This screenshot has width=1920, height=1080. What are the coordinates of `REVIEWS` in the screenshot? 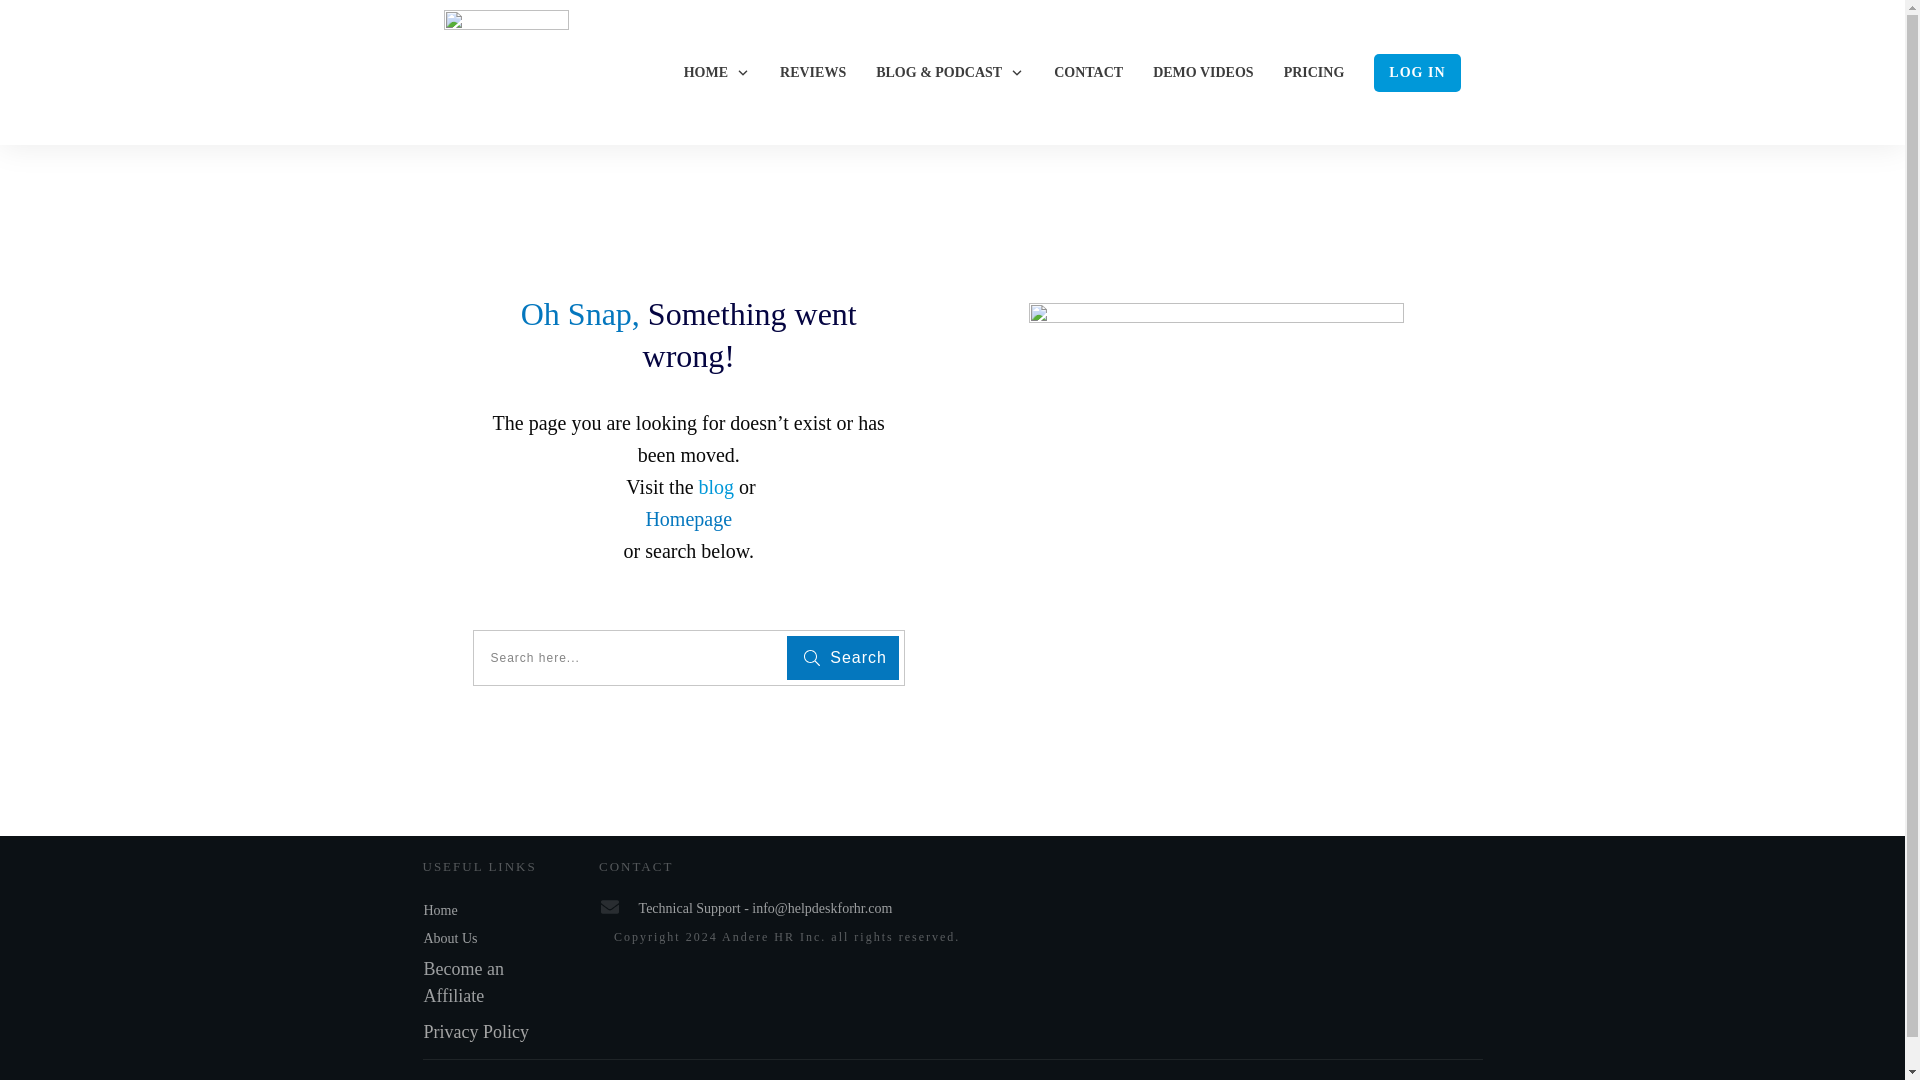 It's located at (812, 72).